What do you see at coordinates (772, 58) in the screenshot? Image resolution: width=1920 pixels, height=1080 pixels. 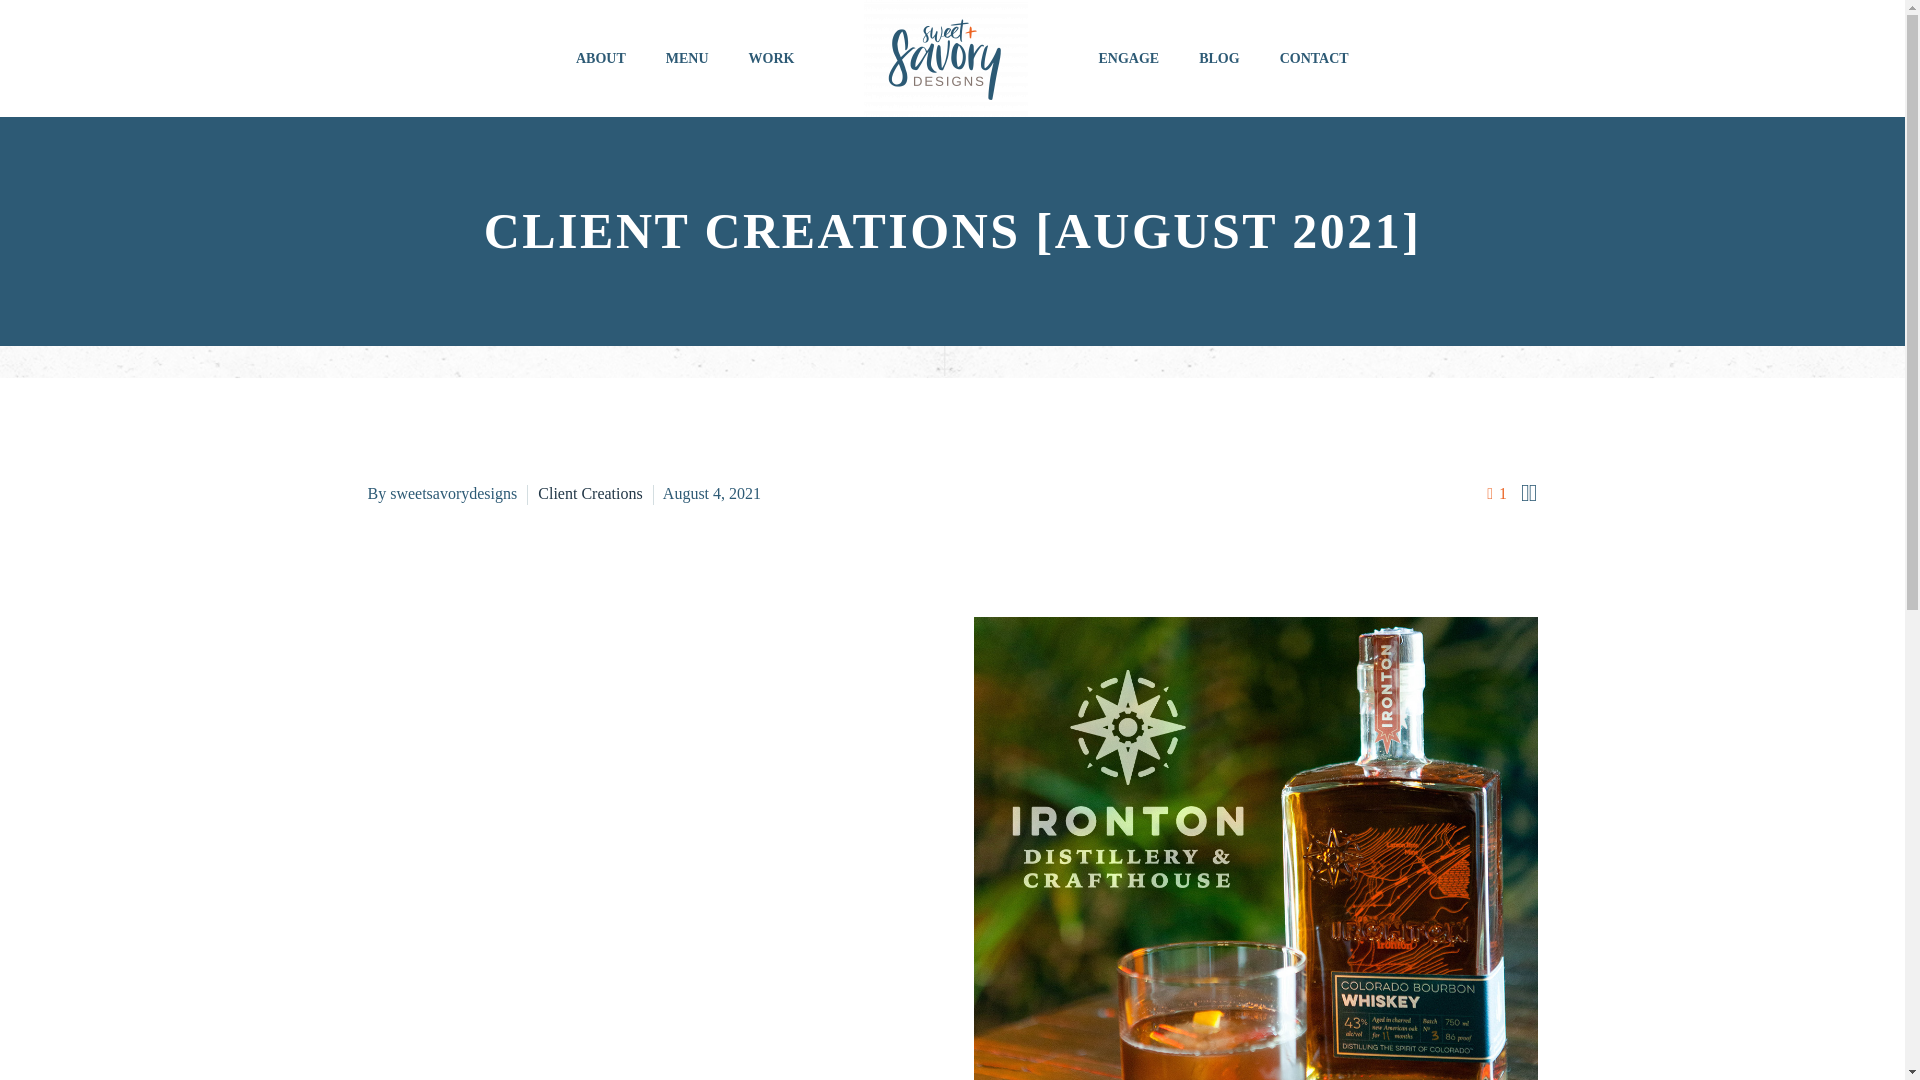 I see `WORK` at bounding box center [772, 58].